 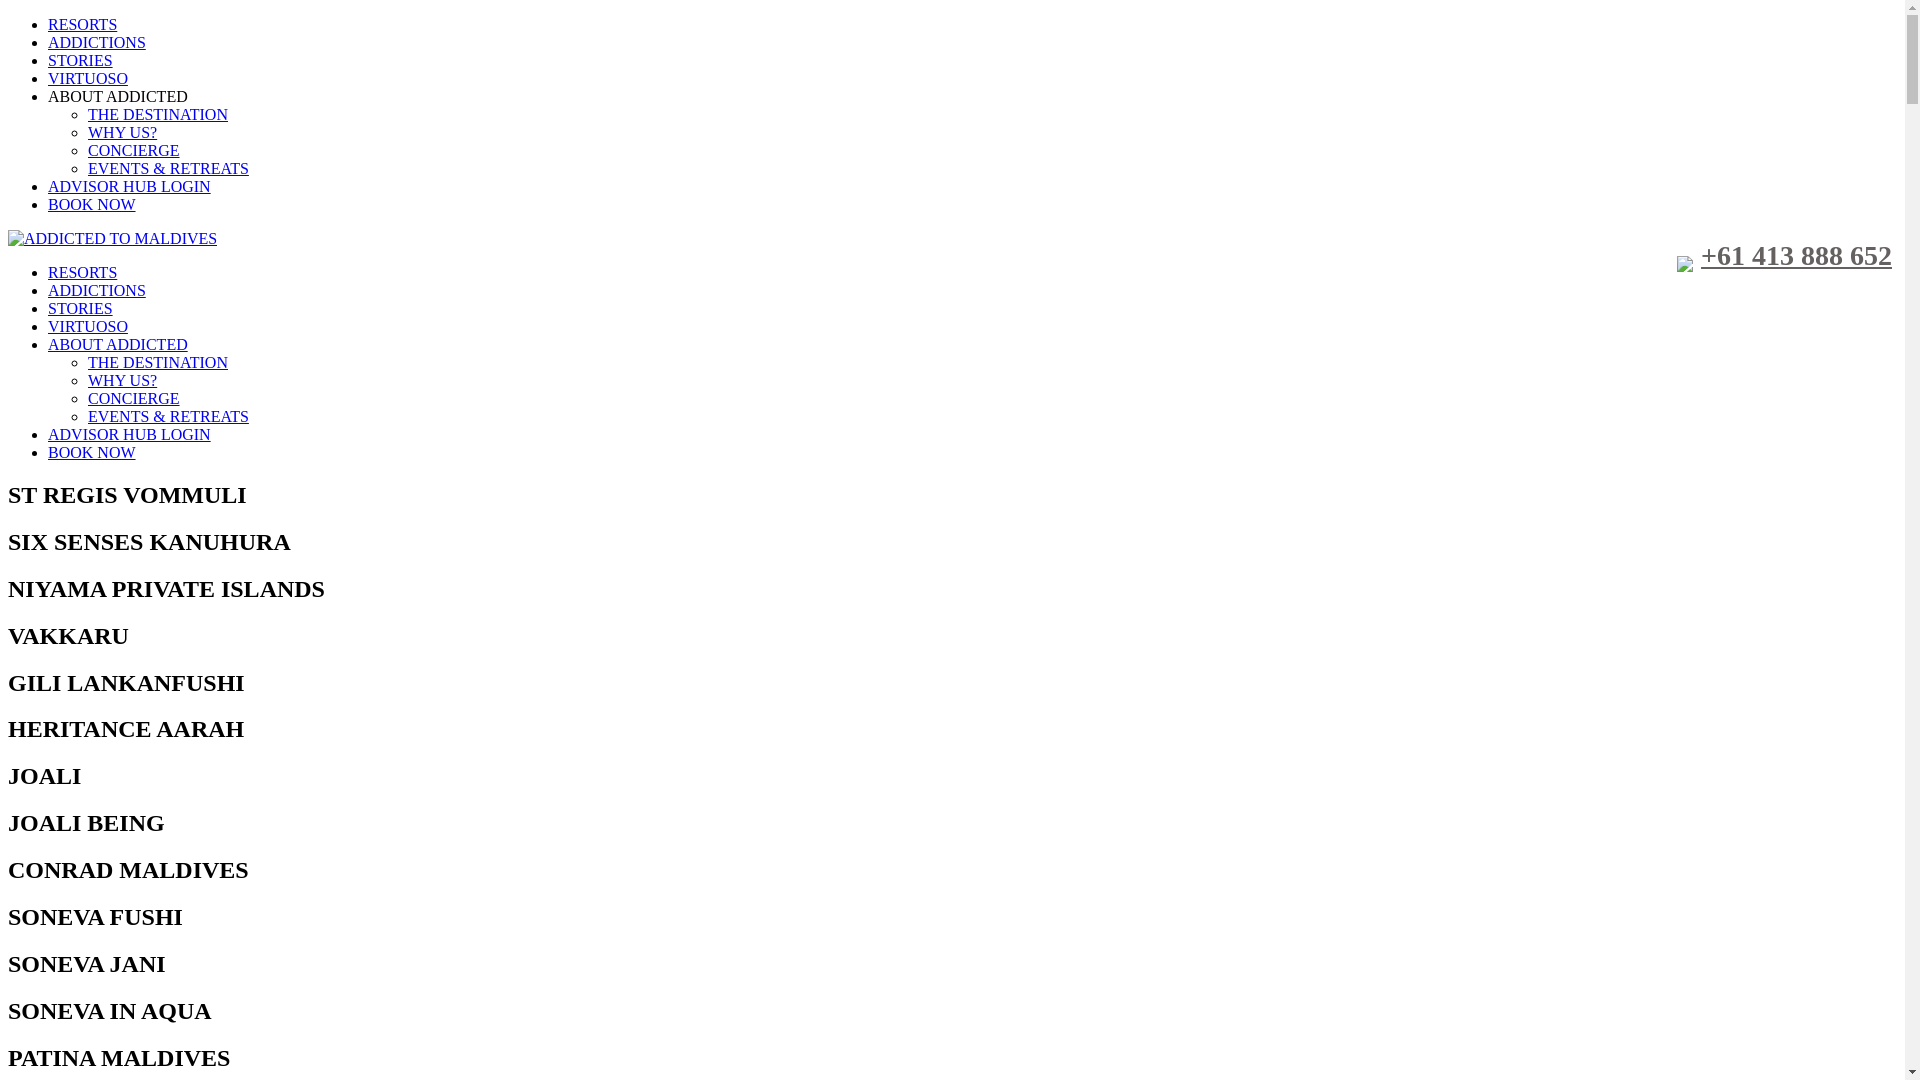 What do you see at coordinates (92, 452) in the screenshot?
I see `BOOK NOW` at bounding box center [92, 452].